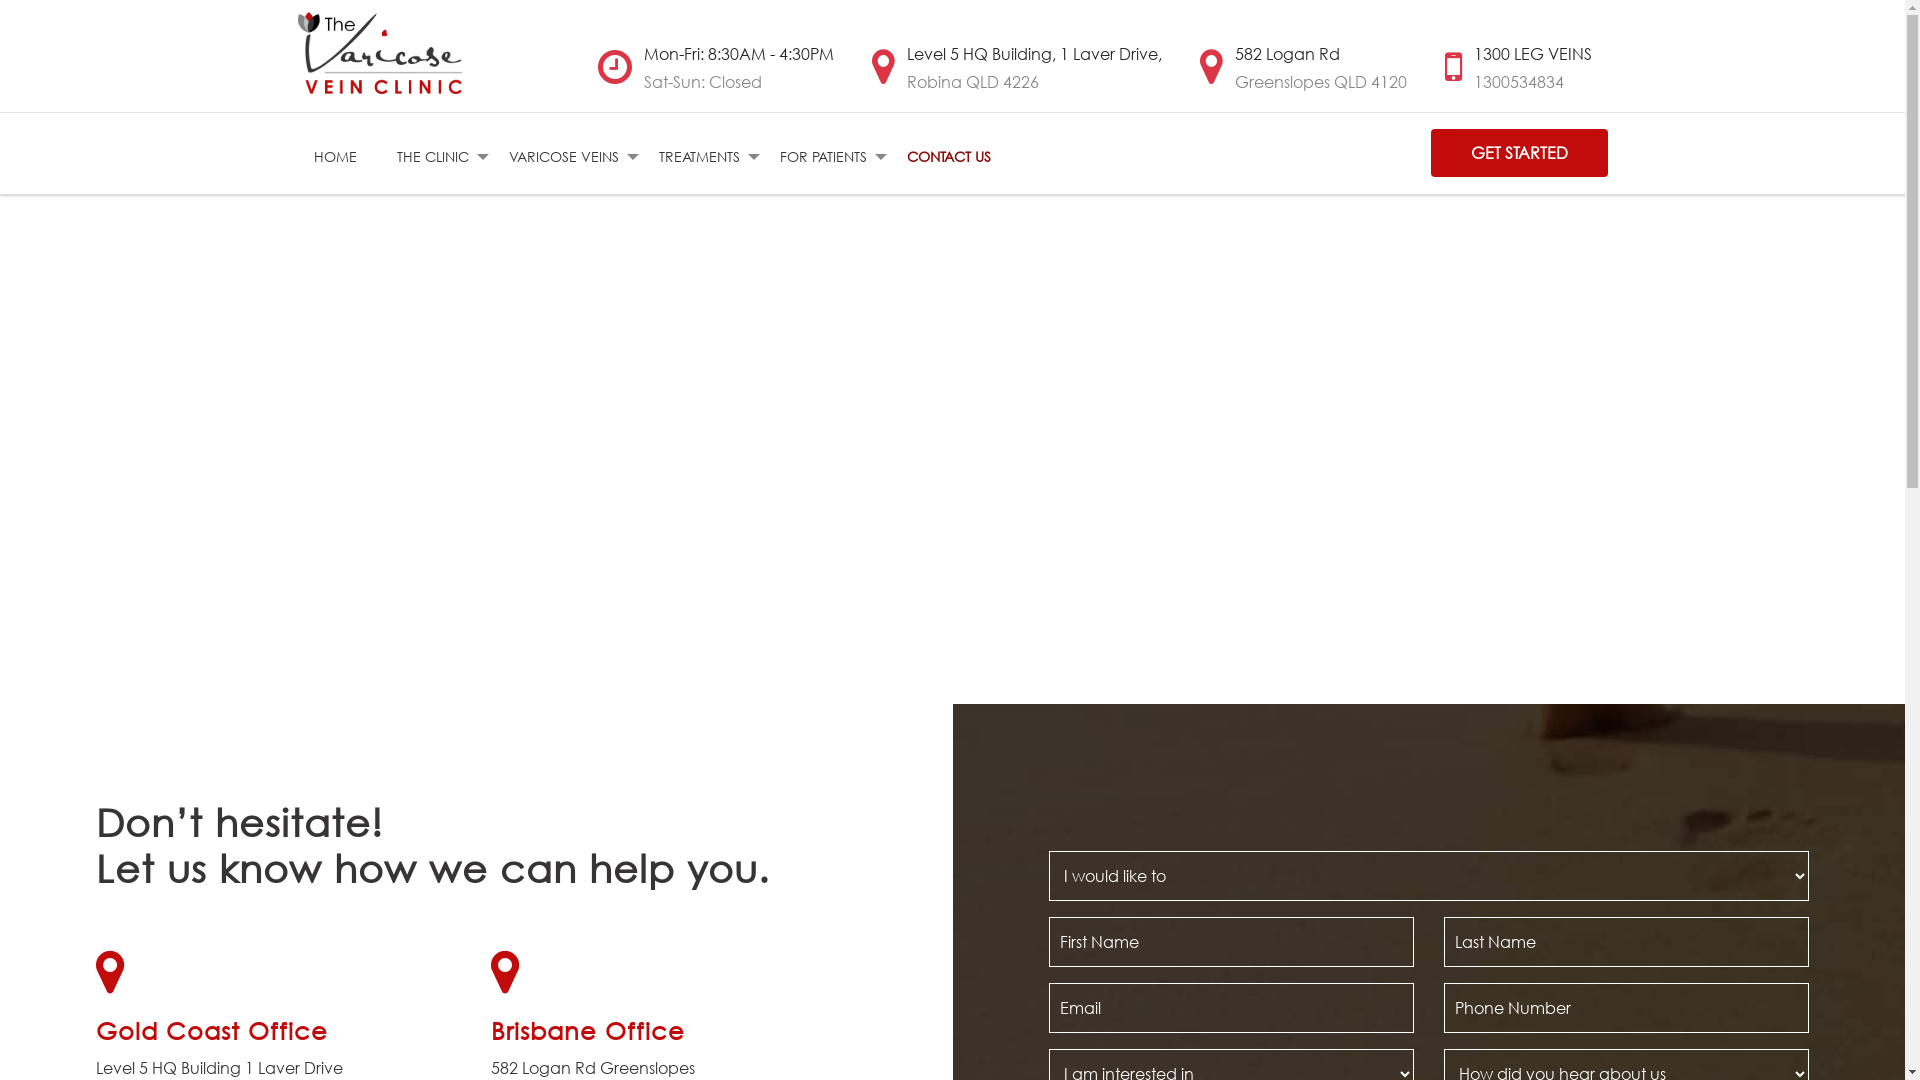 The image size is (1920, 1080). Describe the element at coordinates (432, 156) in the screenshot. I see `THE CLINIC` at that location.